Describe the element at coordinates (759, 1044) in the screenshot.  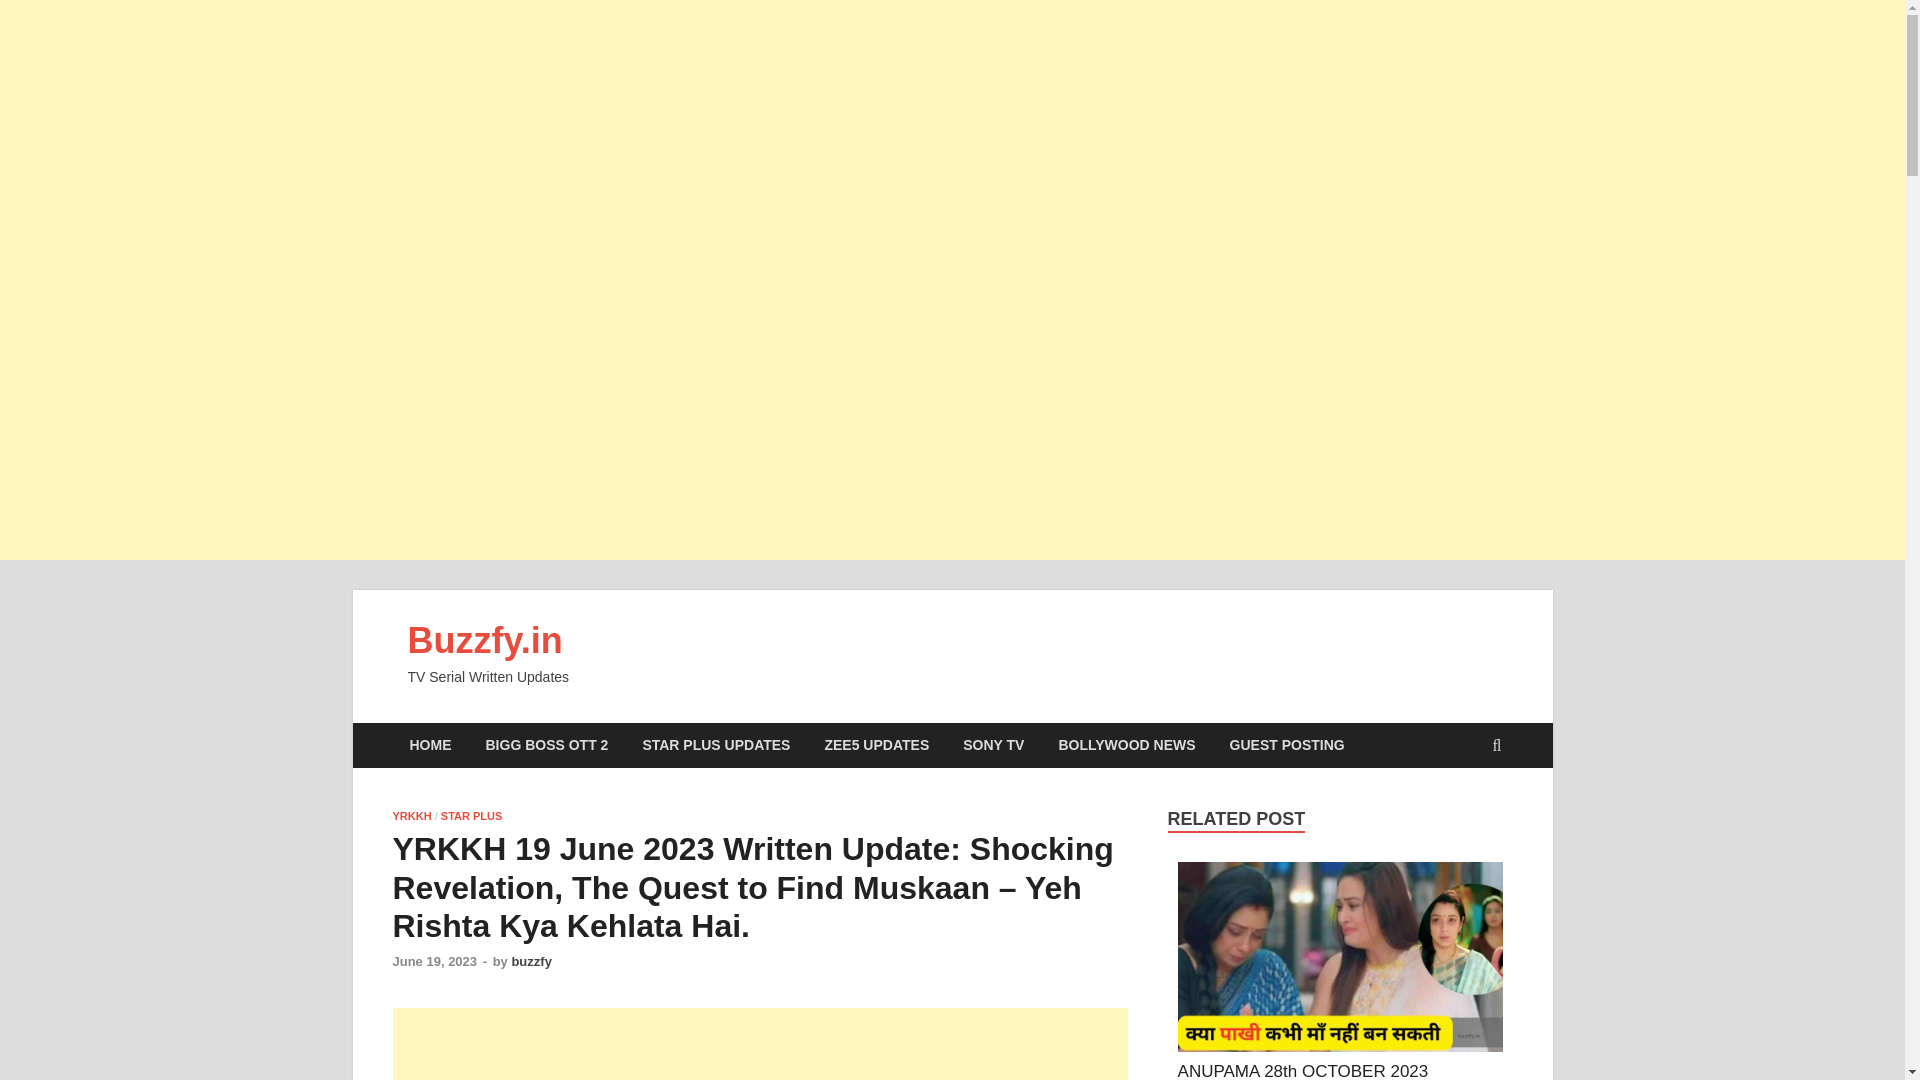
I see `Advertisement` at that location.